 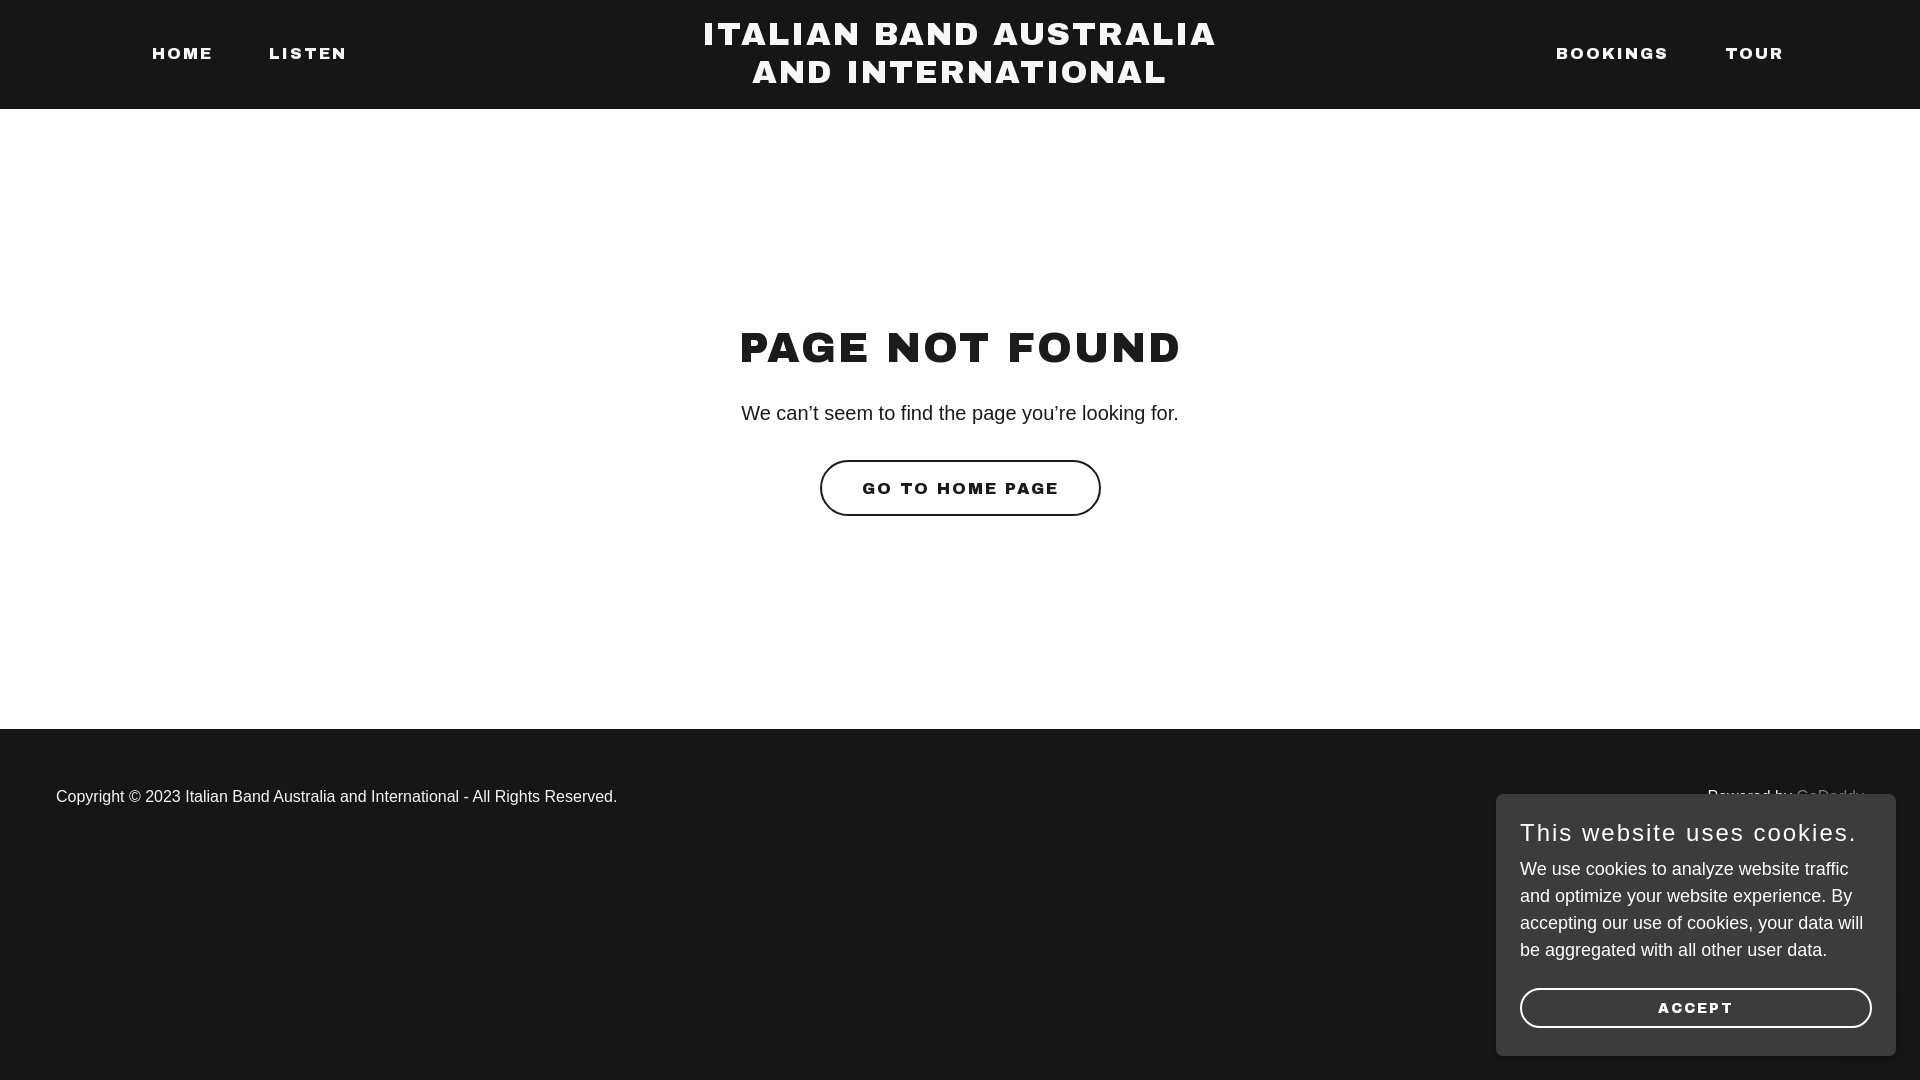 I want to click on BOOKINGS, so click(x=1604, y=54).